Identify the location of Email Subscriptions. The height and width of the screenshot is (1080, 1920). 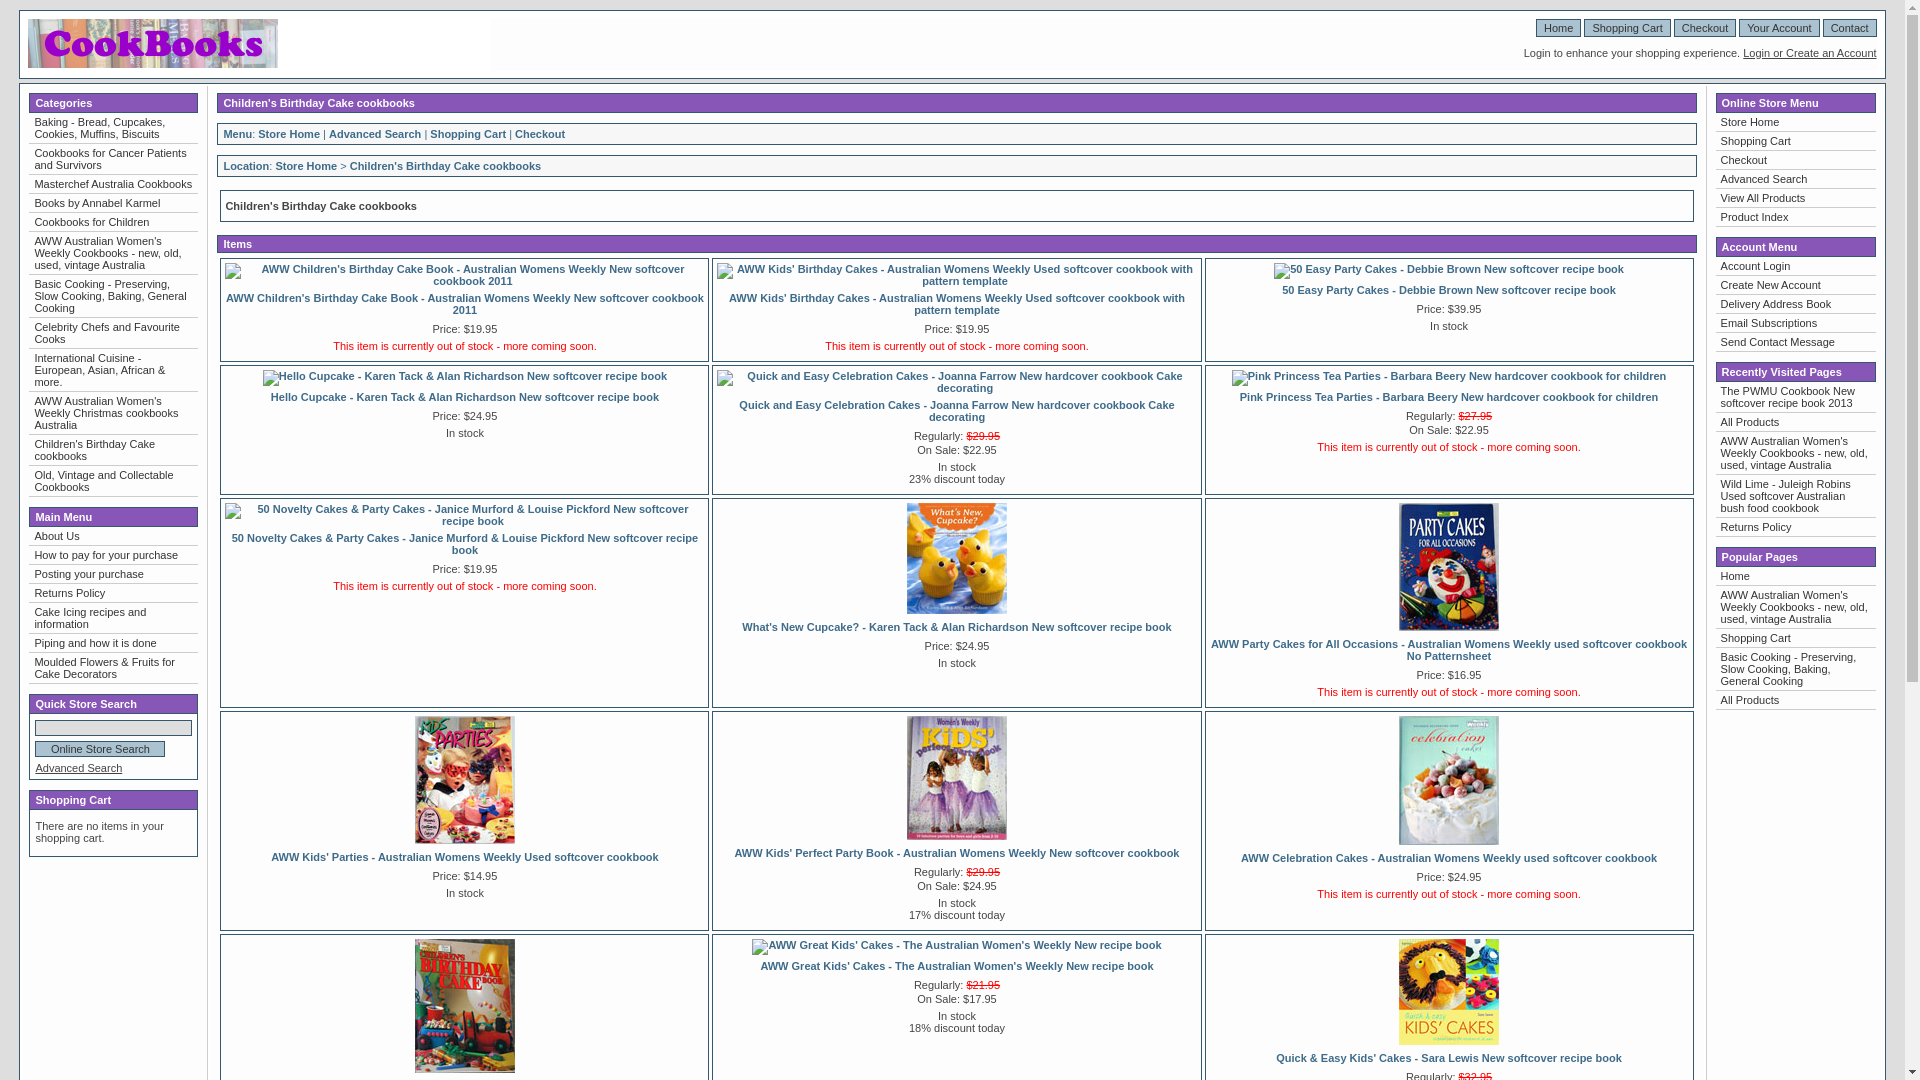
(1796, 323).